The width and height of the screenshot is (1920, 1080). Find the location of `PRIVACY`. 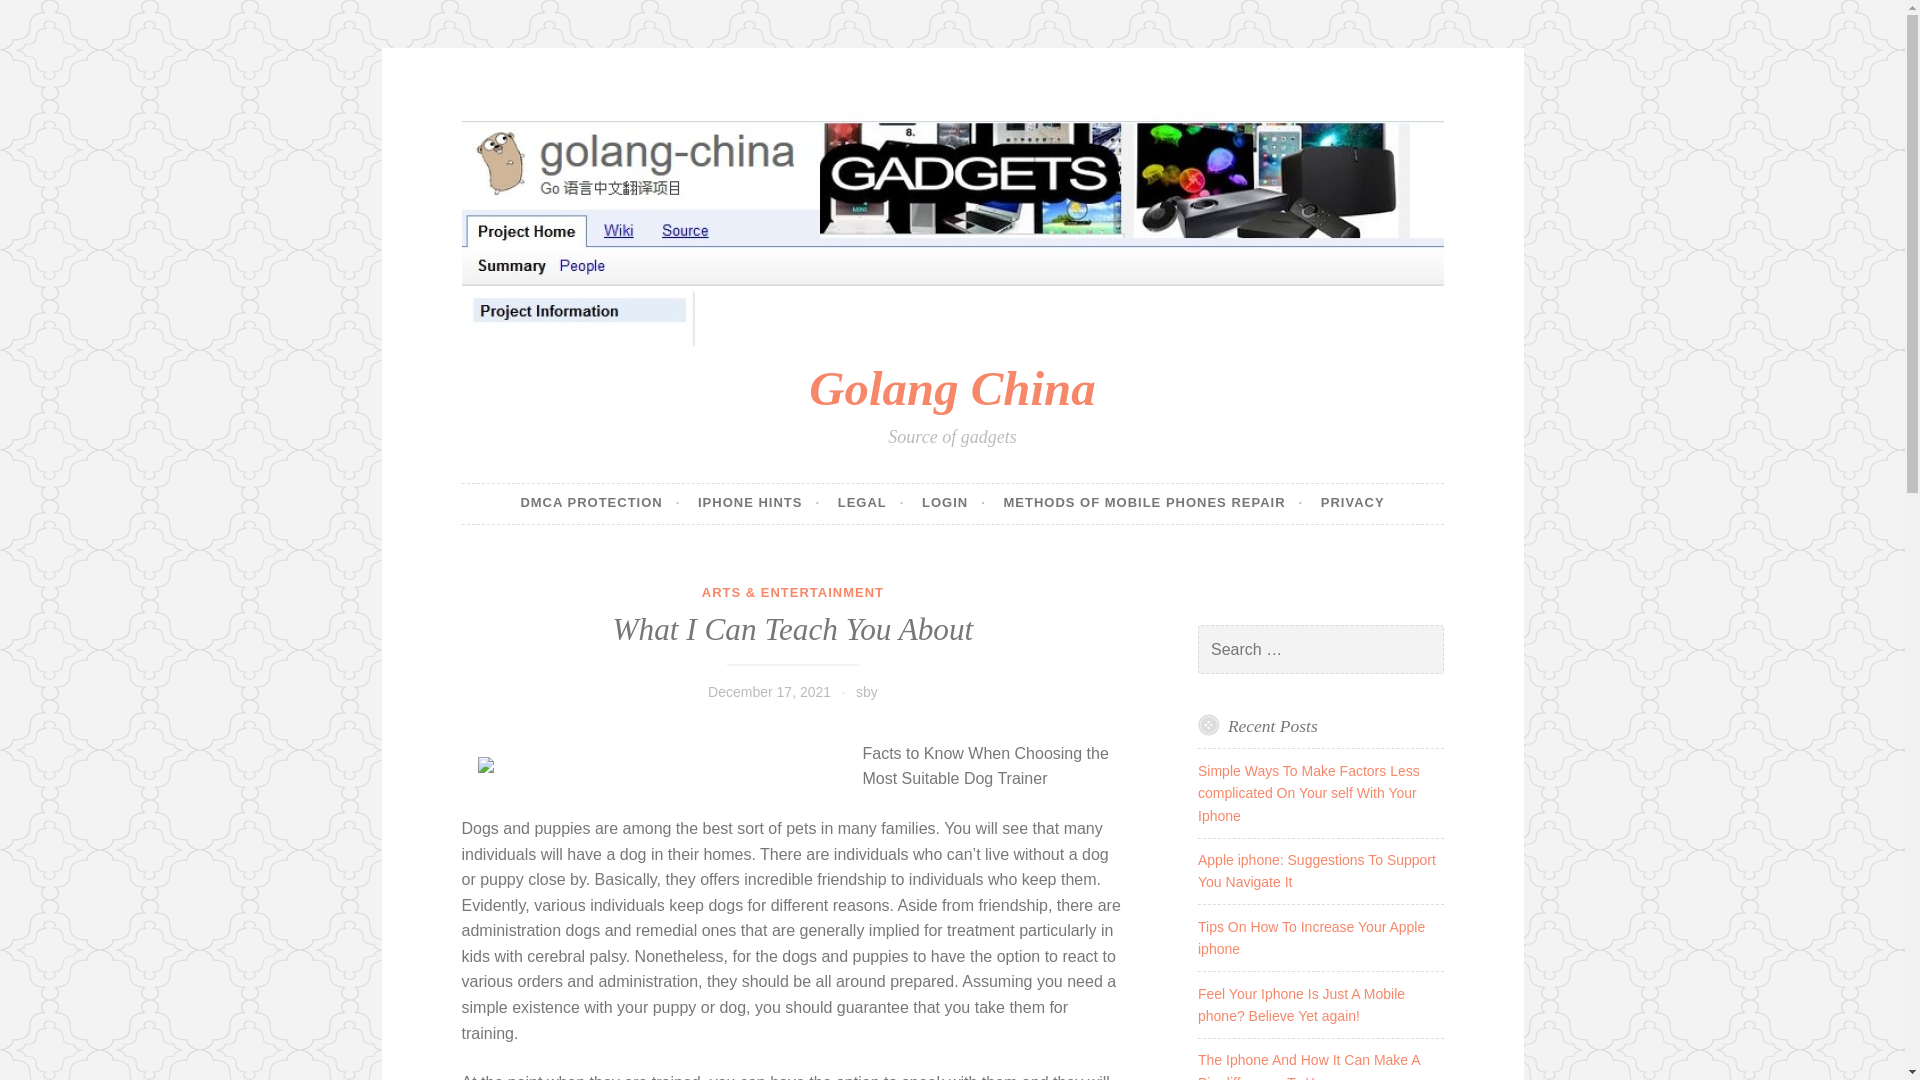

PRIVACY is located at coordinates (1352, 503).